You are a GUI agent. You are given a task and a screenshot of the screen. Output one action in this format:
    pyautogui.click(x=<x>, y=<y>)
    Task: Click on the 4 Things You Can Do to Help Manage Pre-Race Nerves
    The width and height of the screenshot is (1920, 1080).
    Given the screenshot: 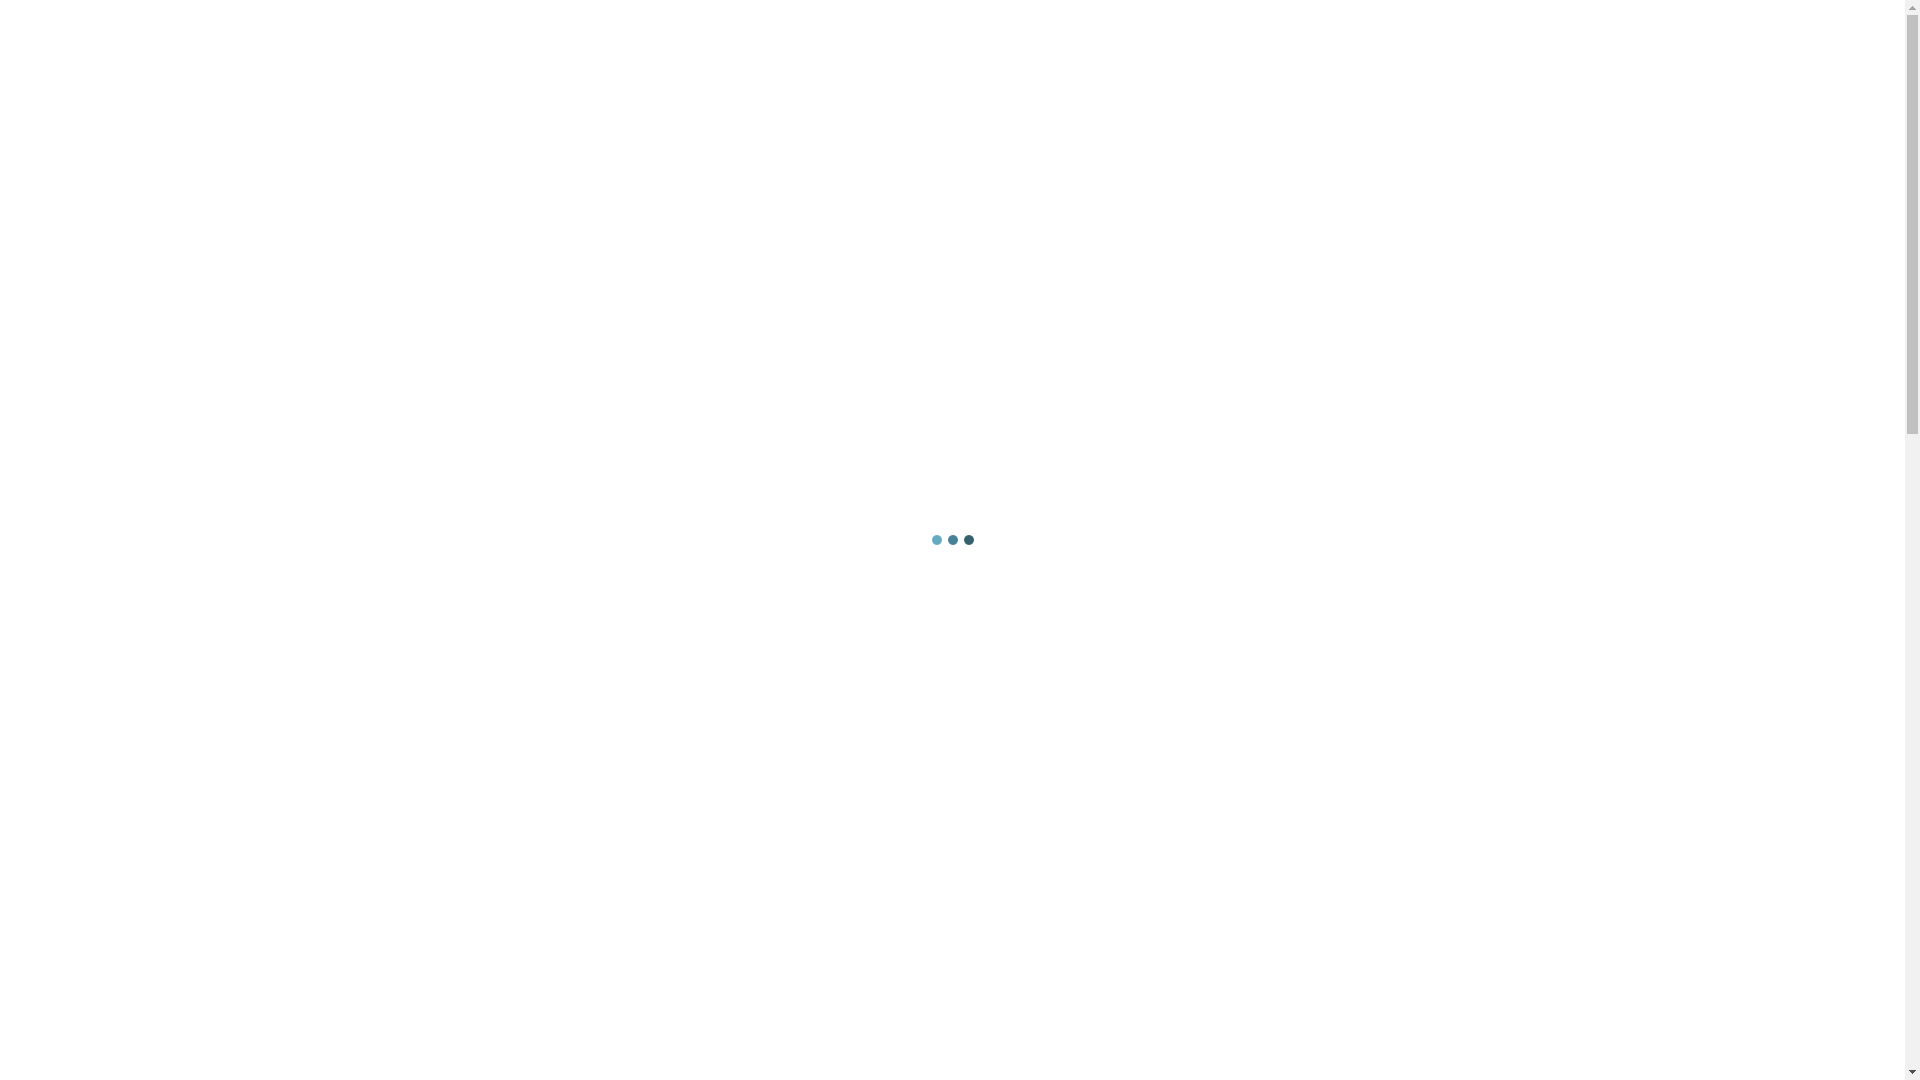 What is the action you would take?
    pyautogui.click(x=1272, y=601)
    